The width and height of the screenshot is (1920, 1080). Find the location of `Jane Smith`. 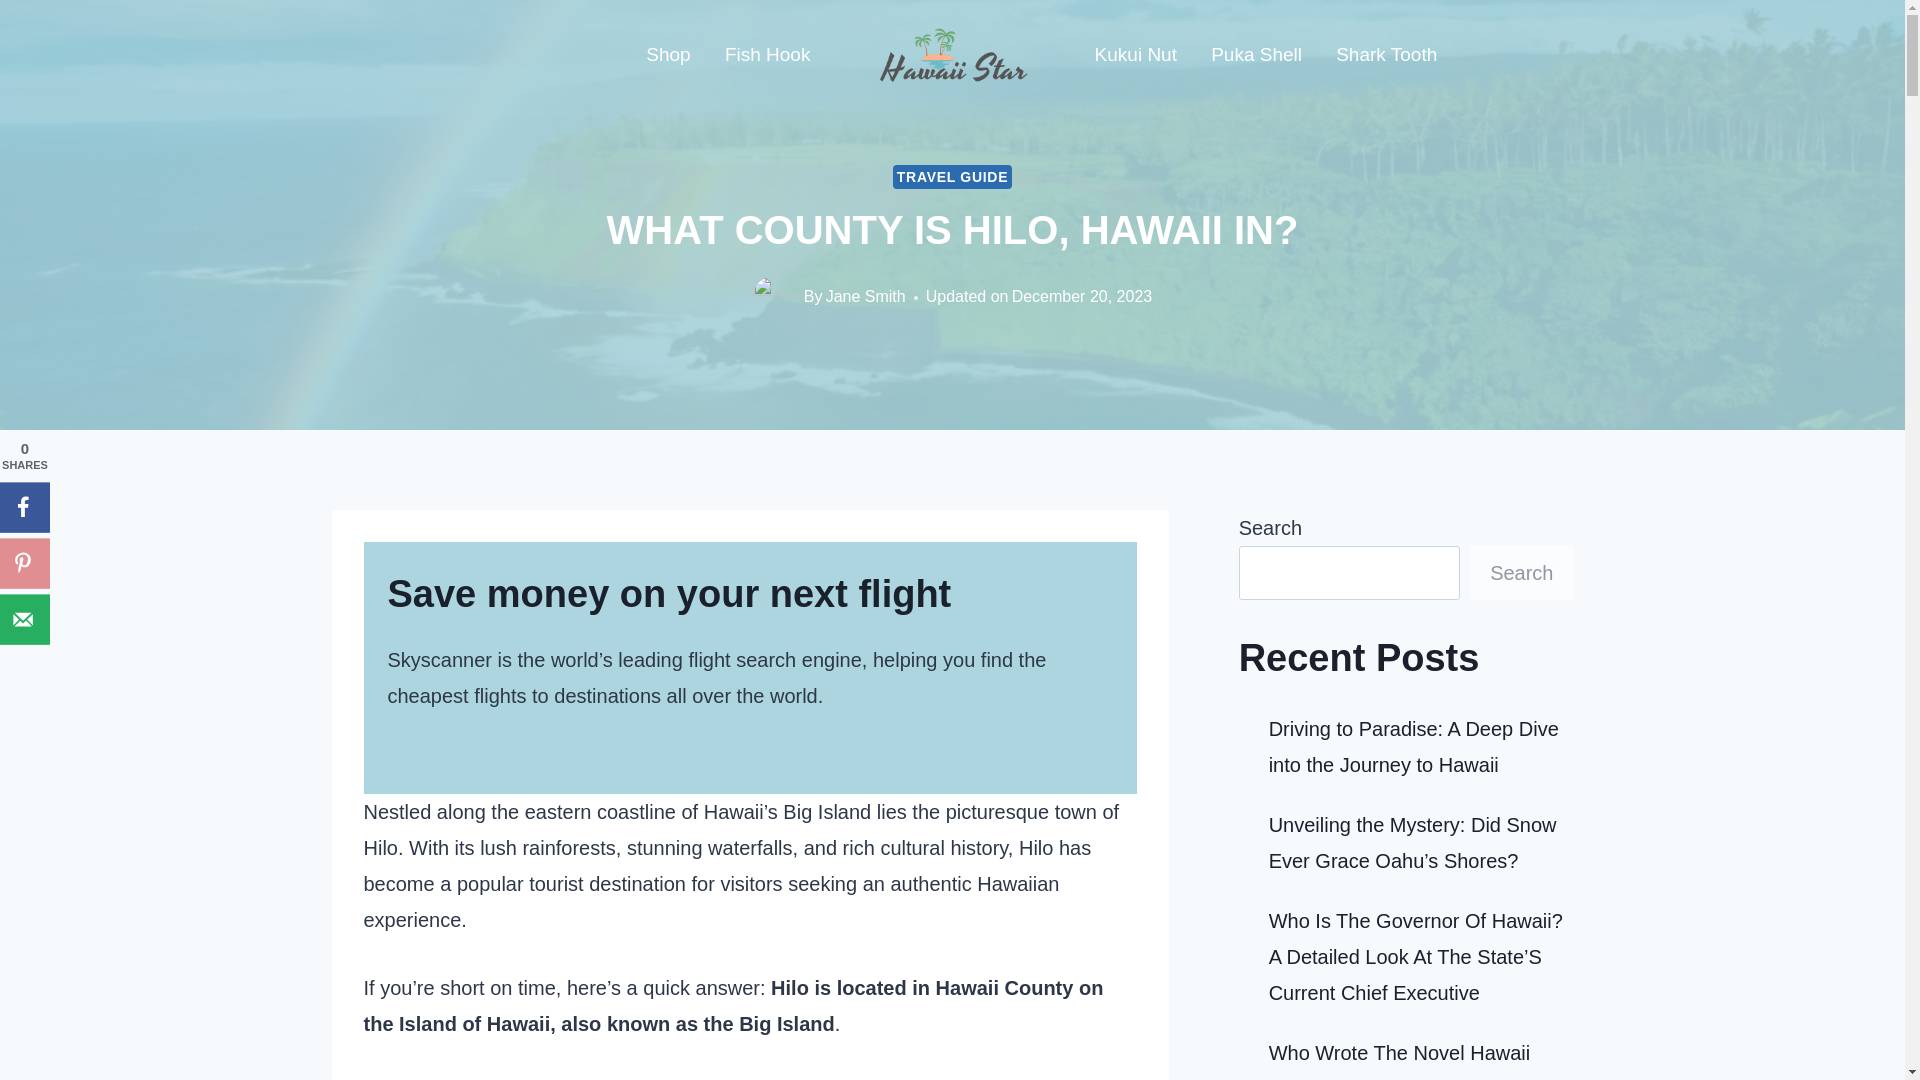

Jane Smith is located at coordinates (866, 296).